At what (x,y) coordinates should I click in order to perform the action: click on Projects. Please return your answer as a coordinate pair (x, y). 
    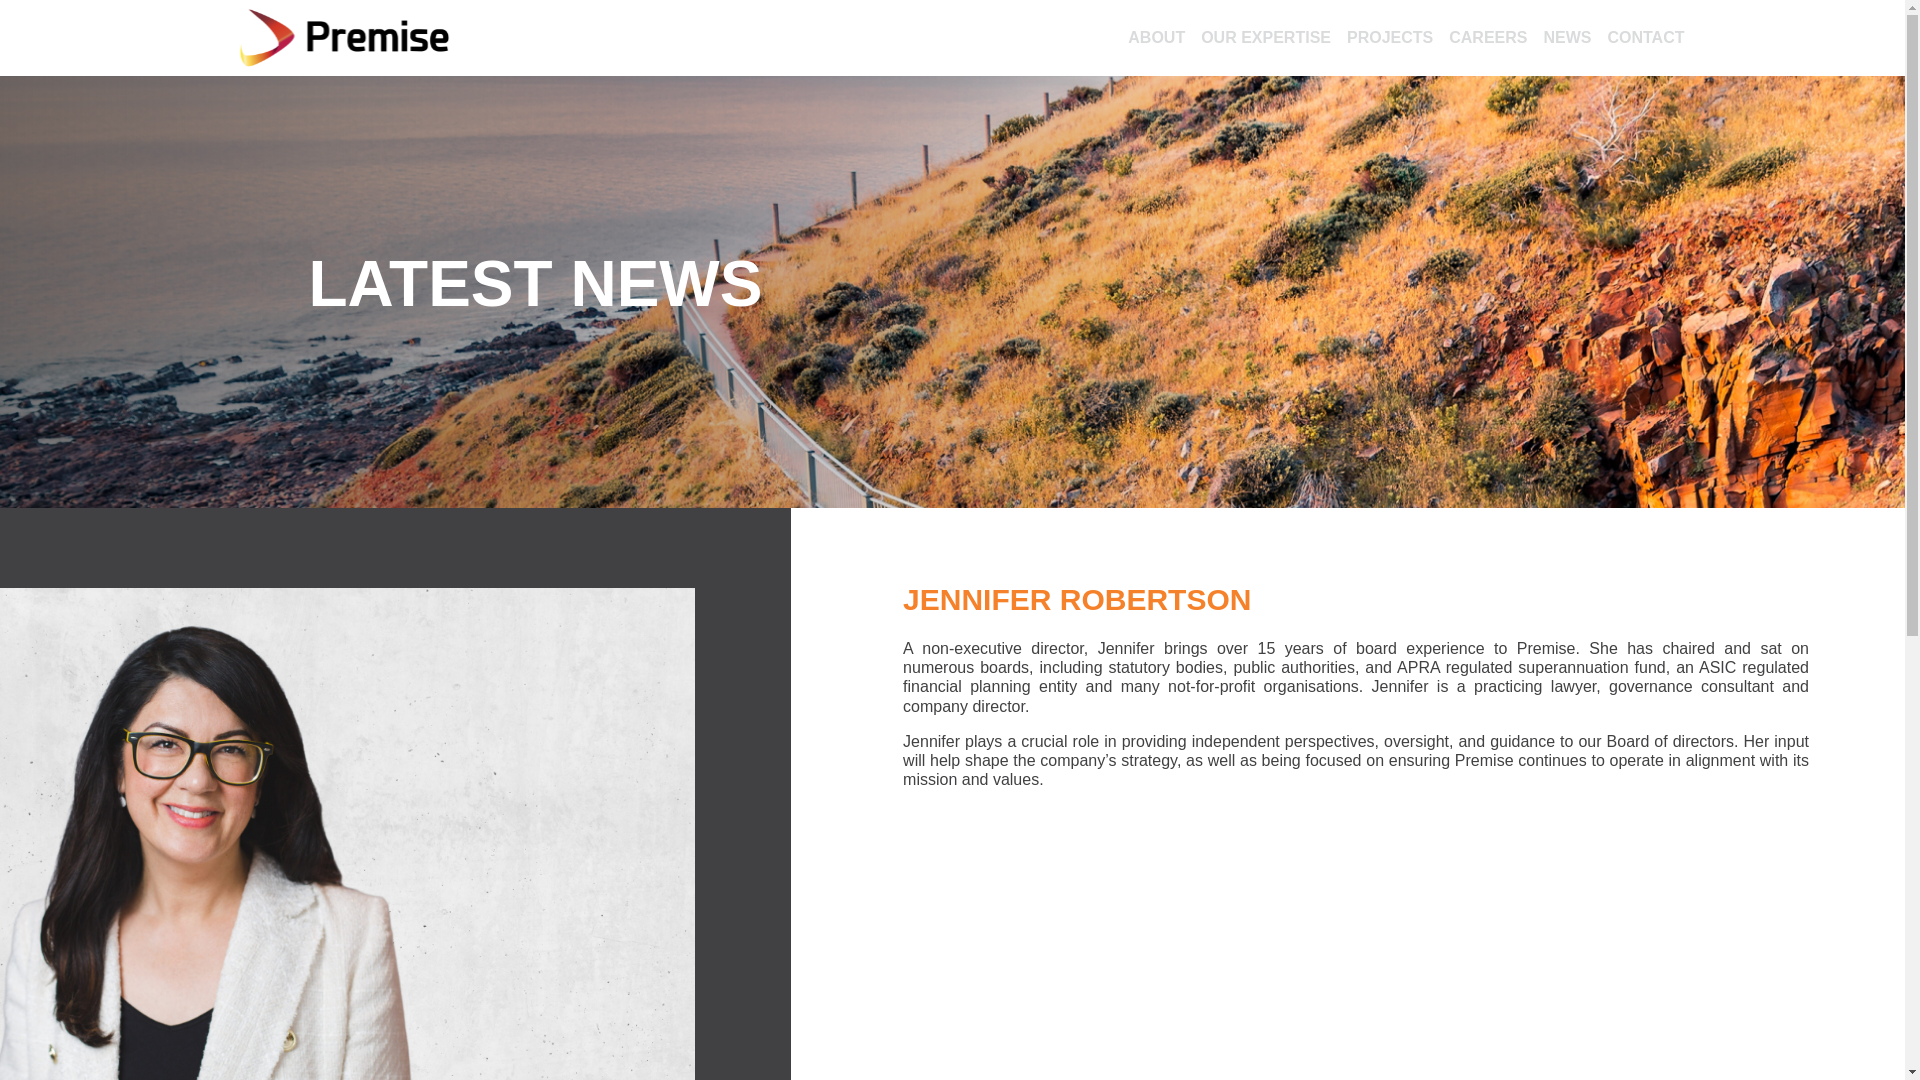
    Looking at the image, I should click on (1390, 38).